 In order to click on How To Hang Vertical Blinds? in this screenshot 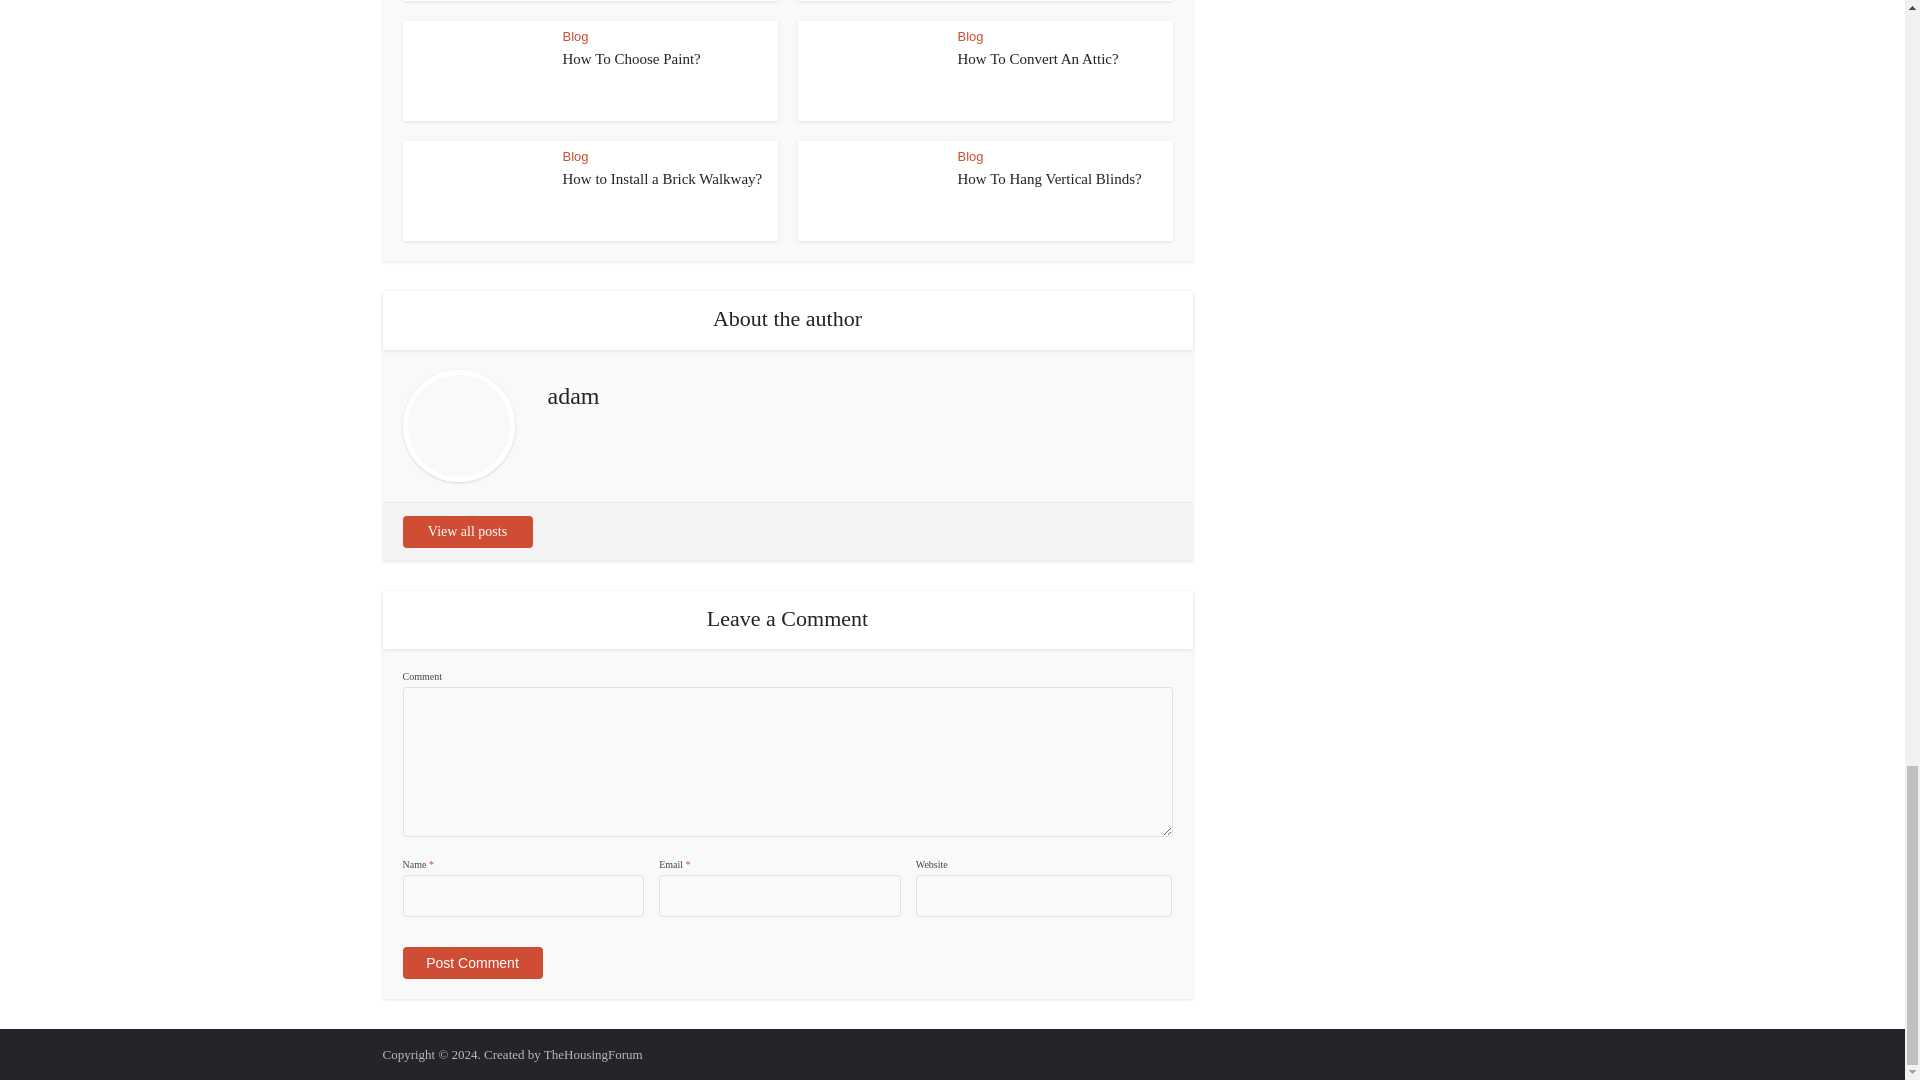, I will do `click(1050, 178)`.